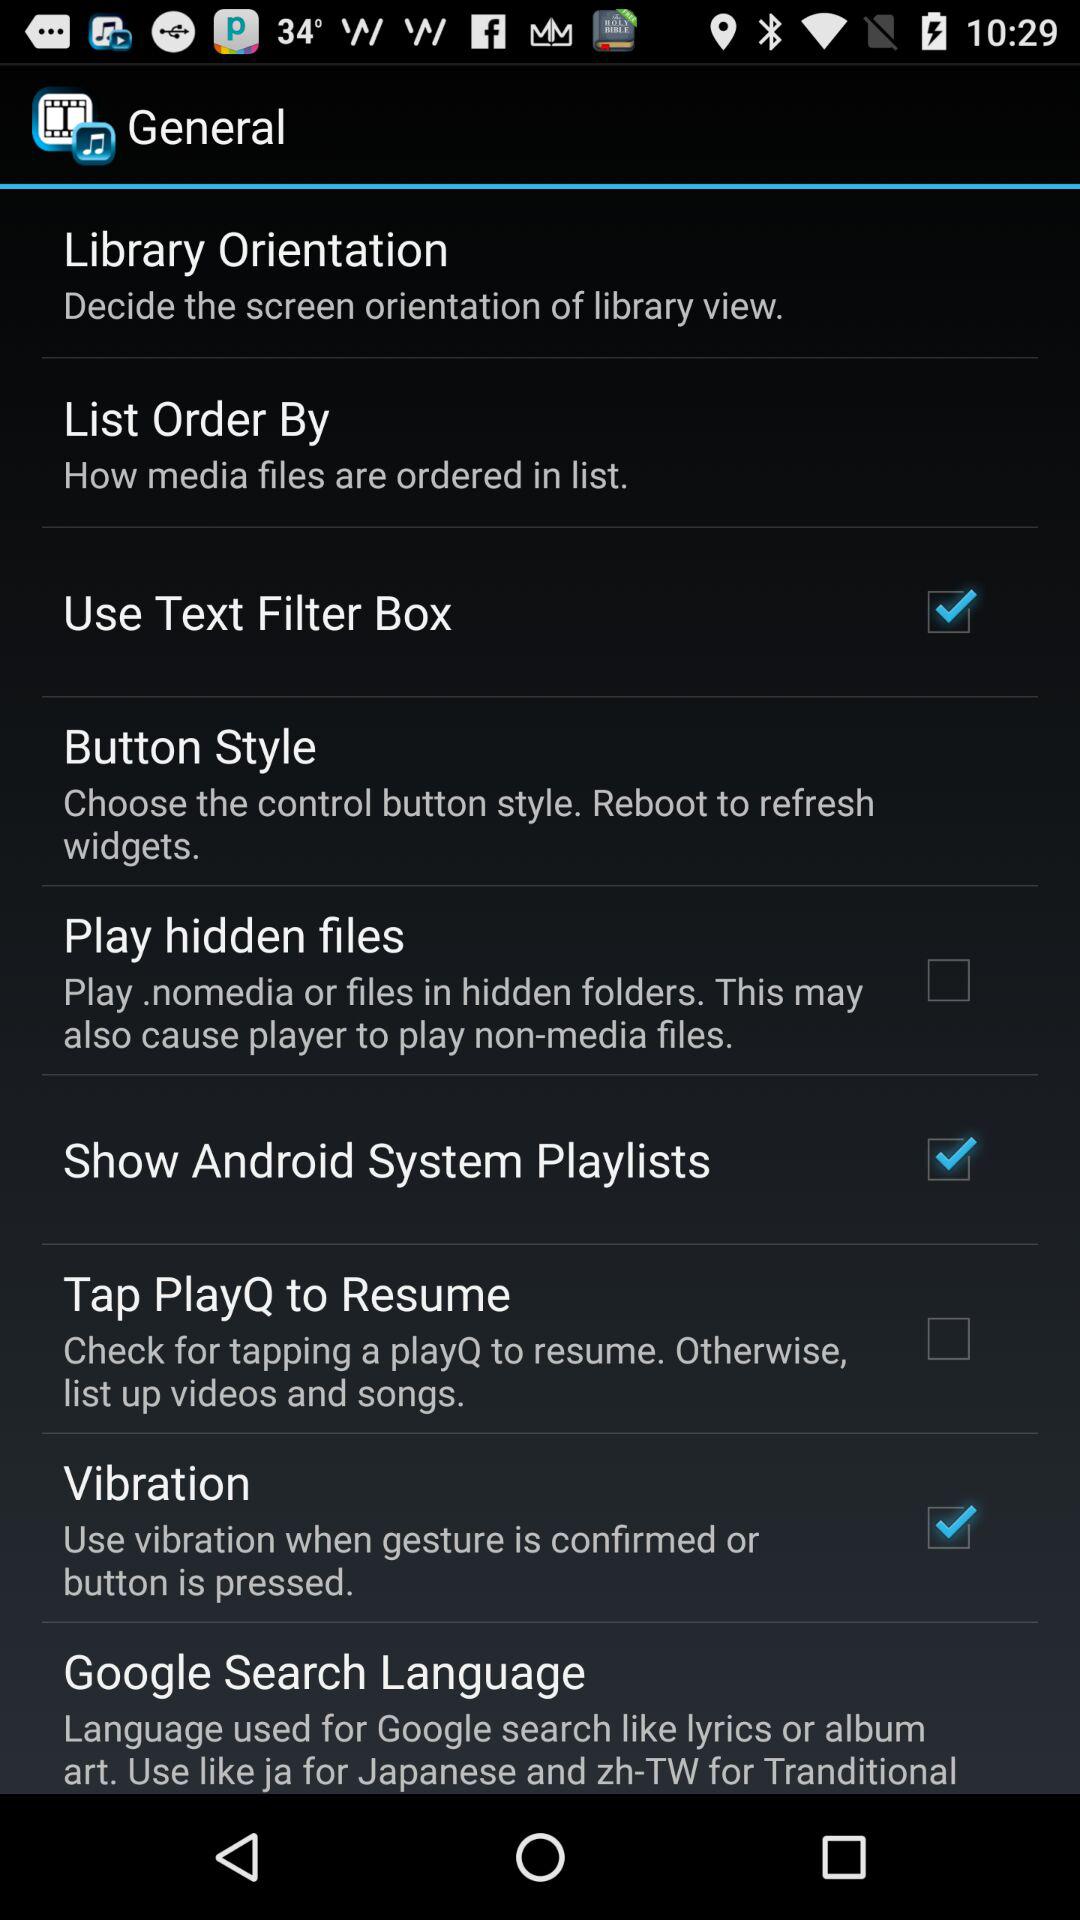 The height and width of the screenshot is (1920, 1080). What do you see at coordinates (526, 822) in the screenshot?
I see `turn on choose the control item` at bounding box center [526, 822].